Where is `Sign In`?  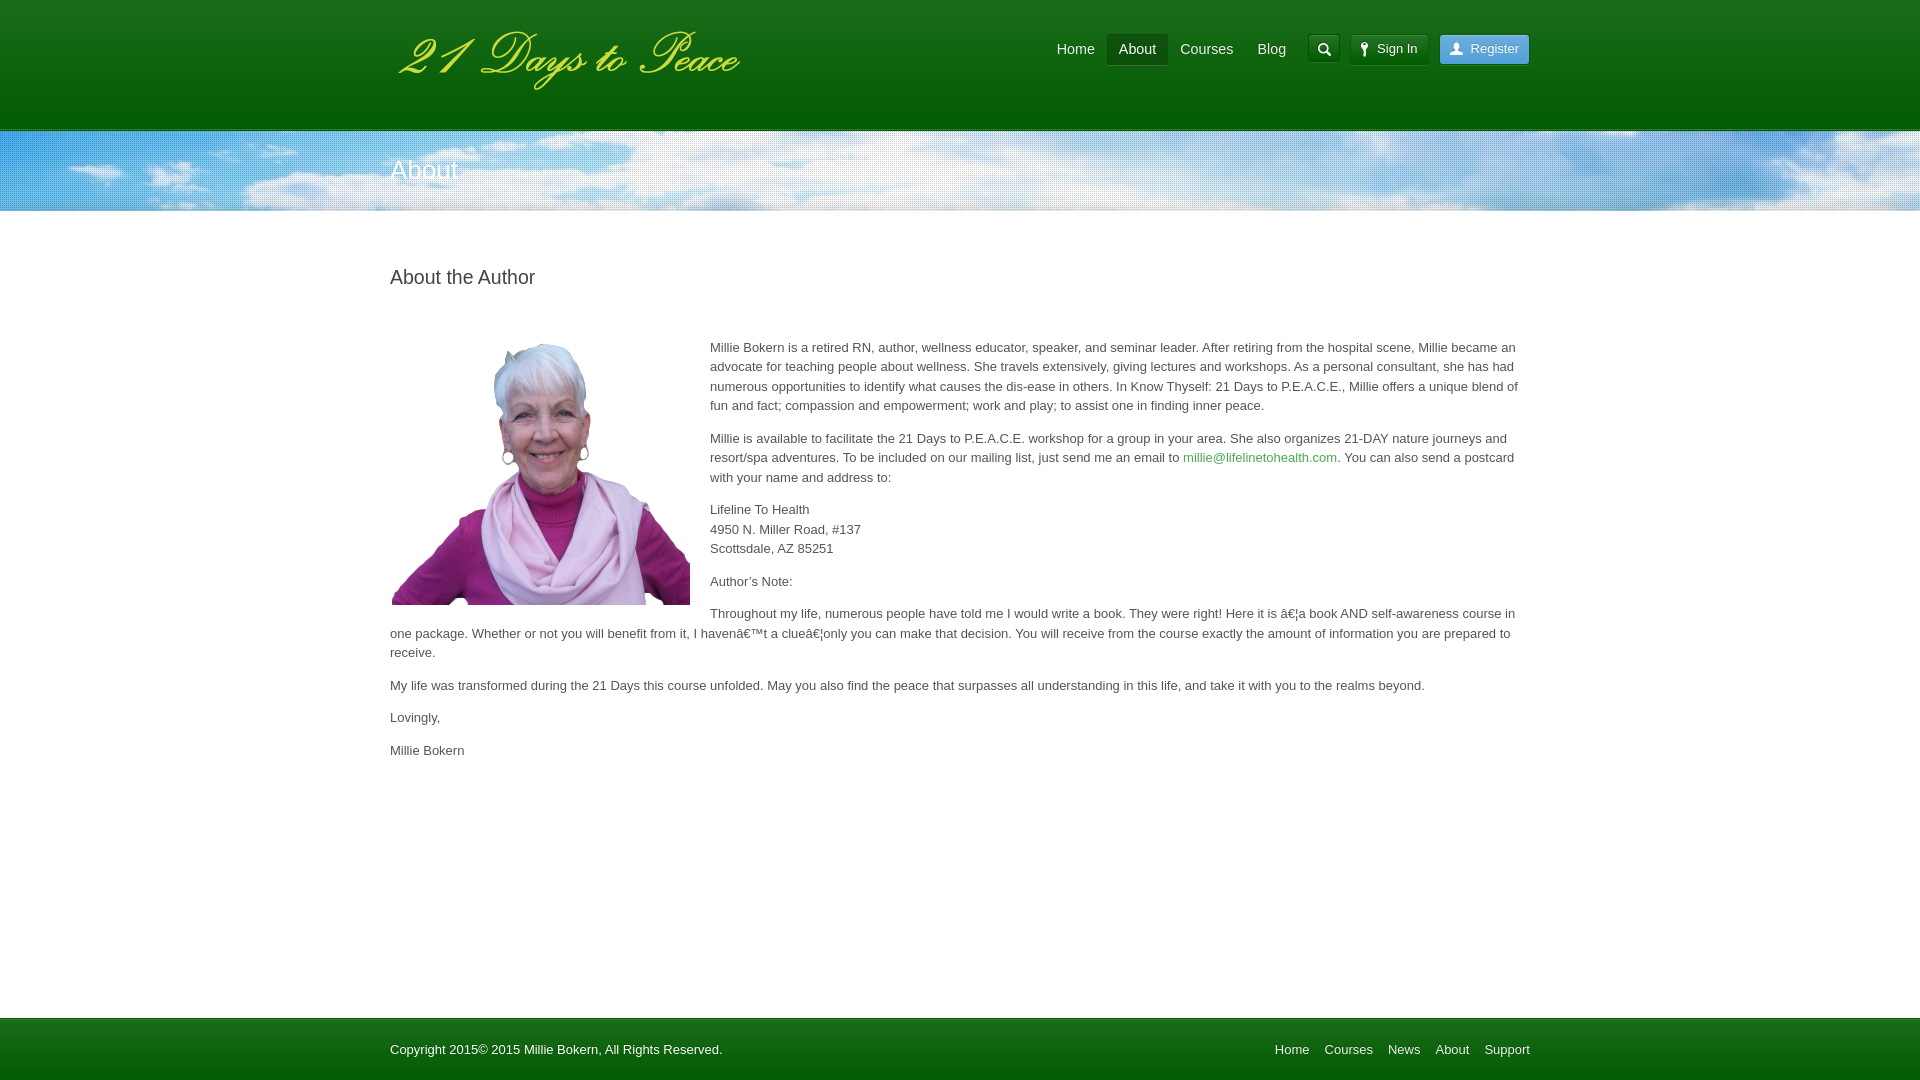 Sign In is located at coordinates (1389, 49).